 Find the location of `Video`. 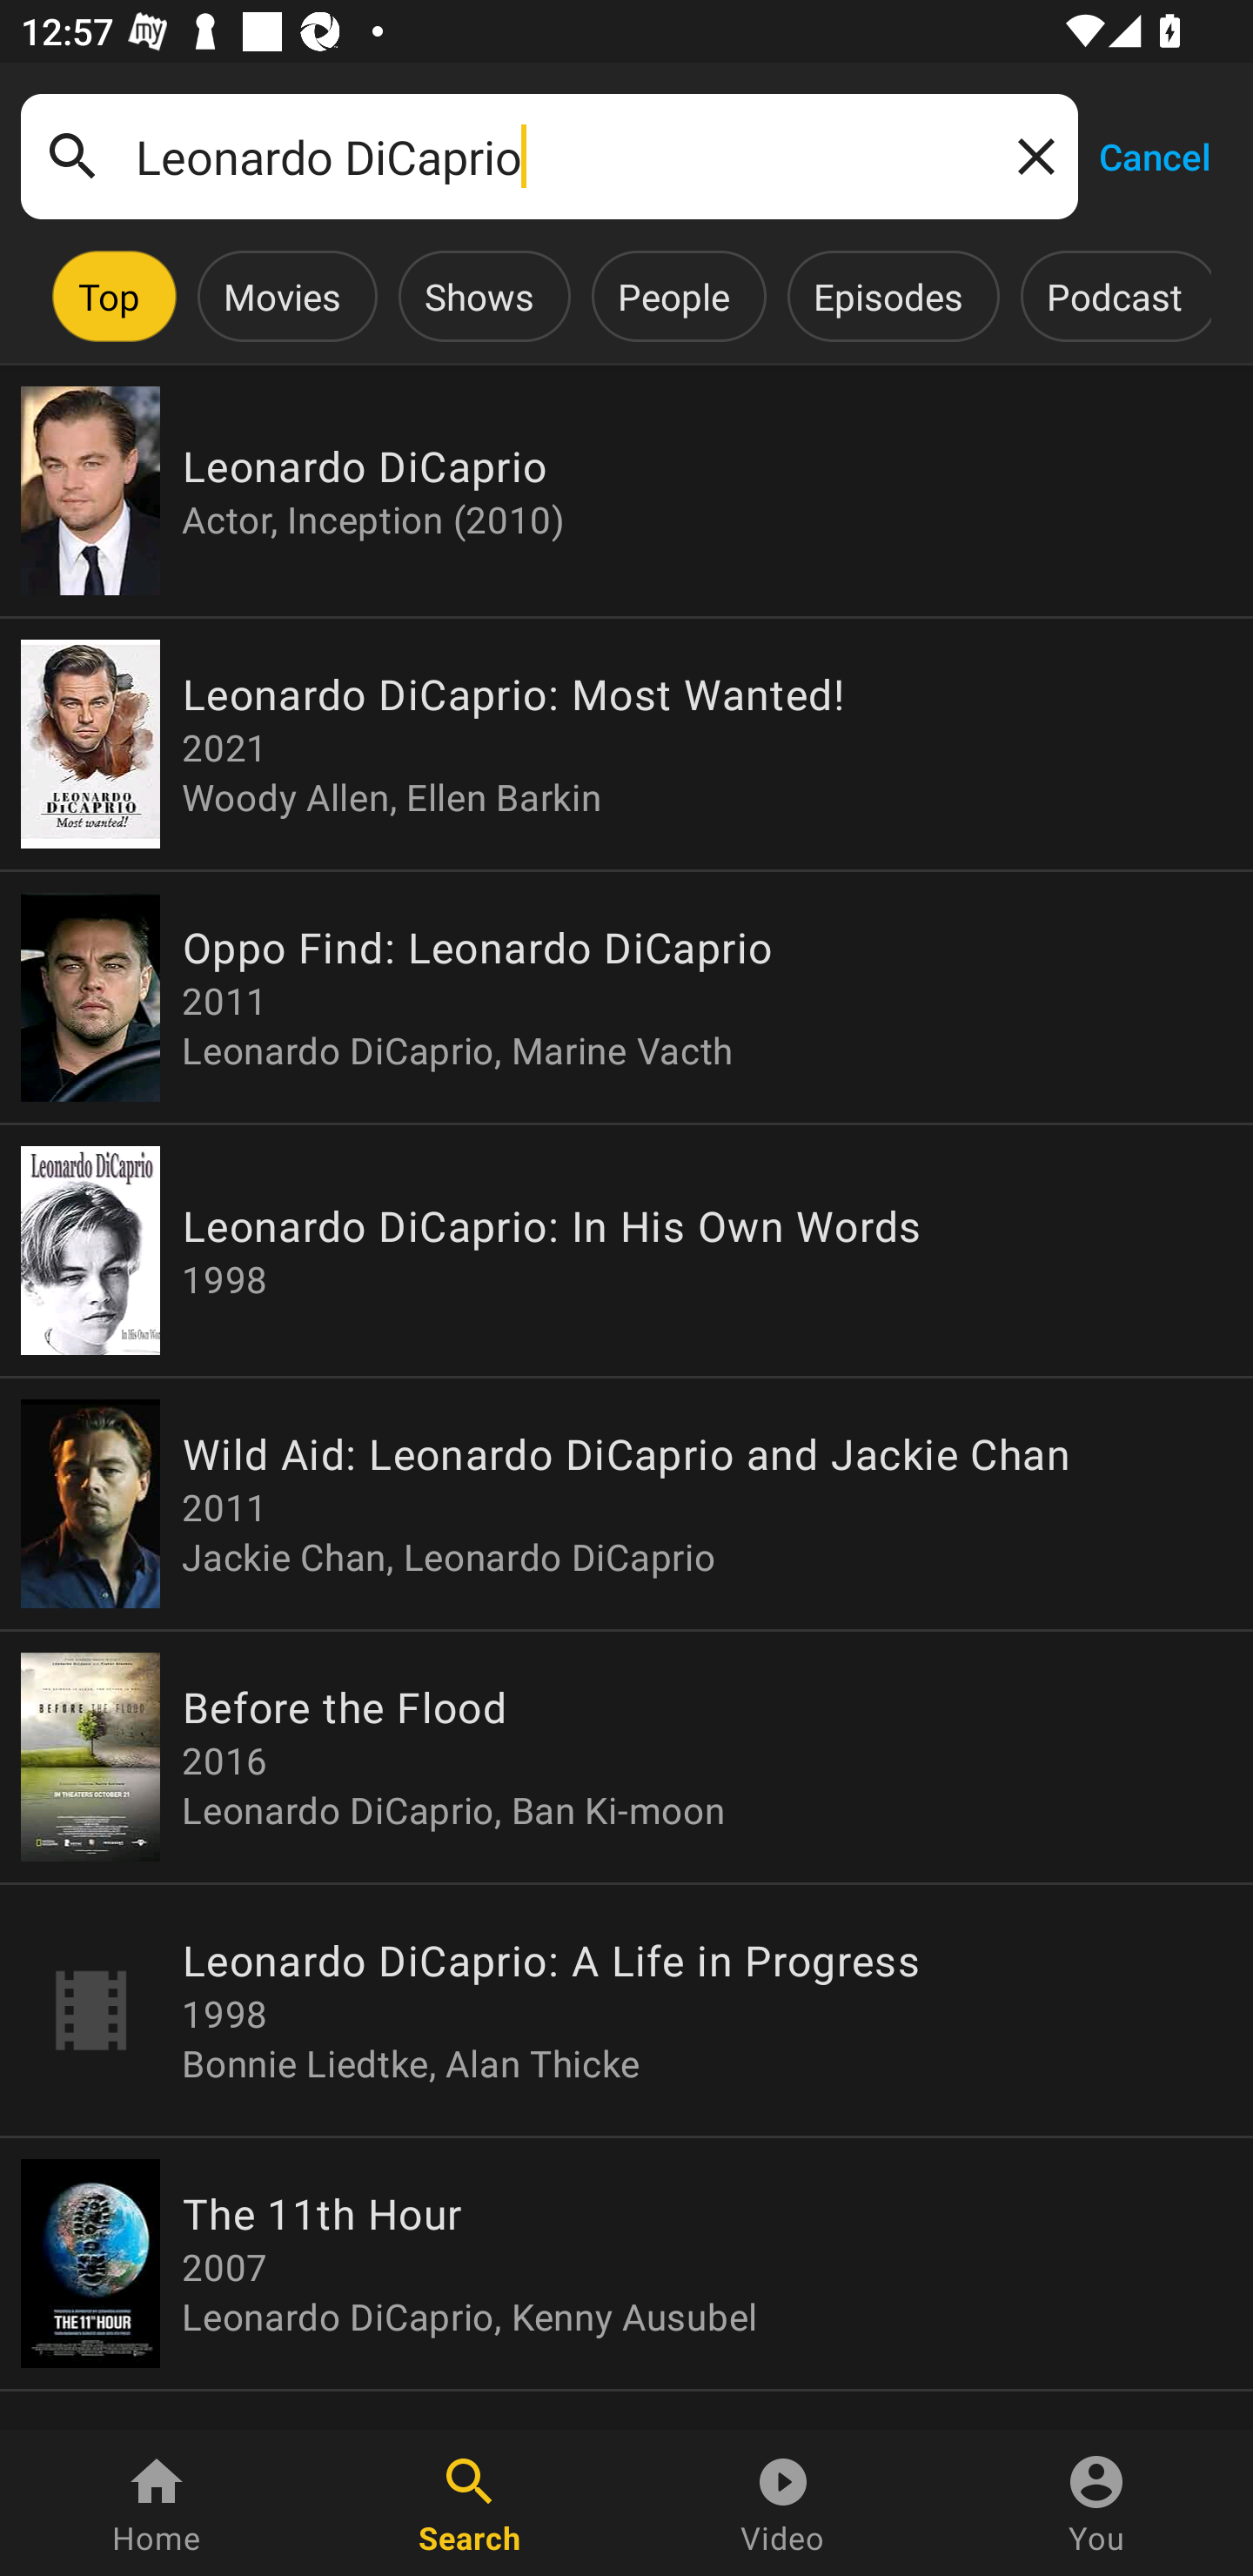

Video is located at coordinates (783, 2503).